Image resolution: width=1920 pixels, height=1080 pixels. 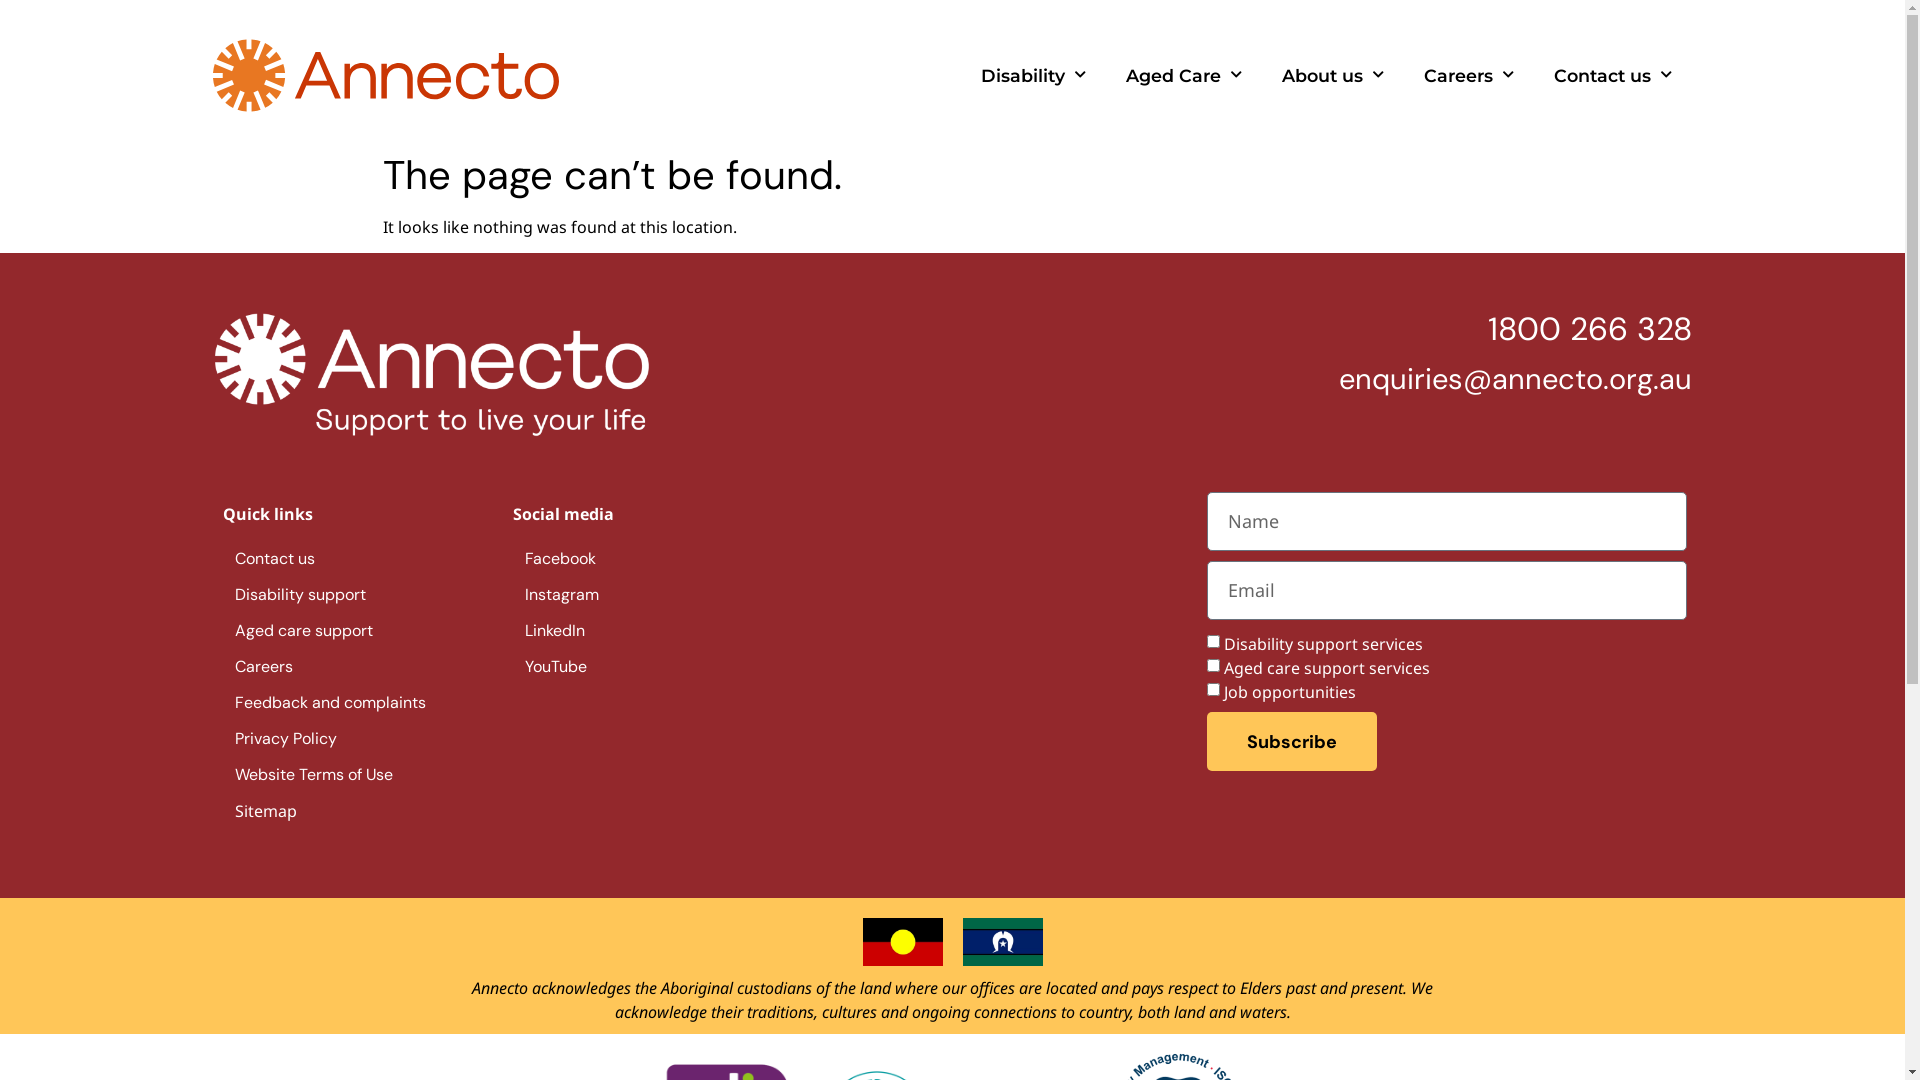 I want to click on Privacy Policy, so click(x=285, y=739).